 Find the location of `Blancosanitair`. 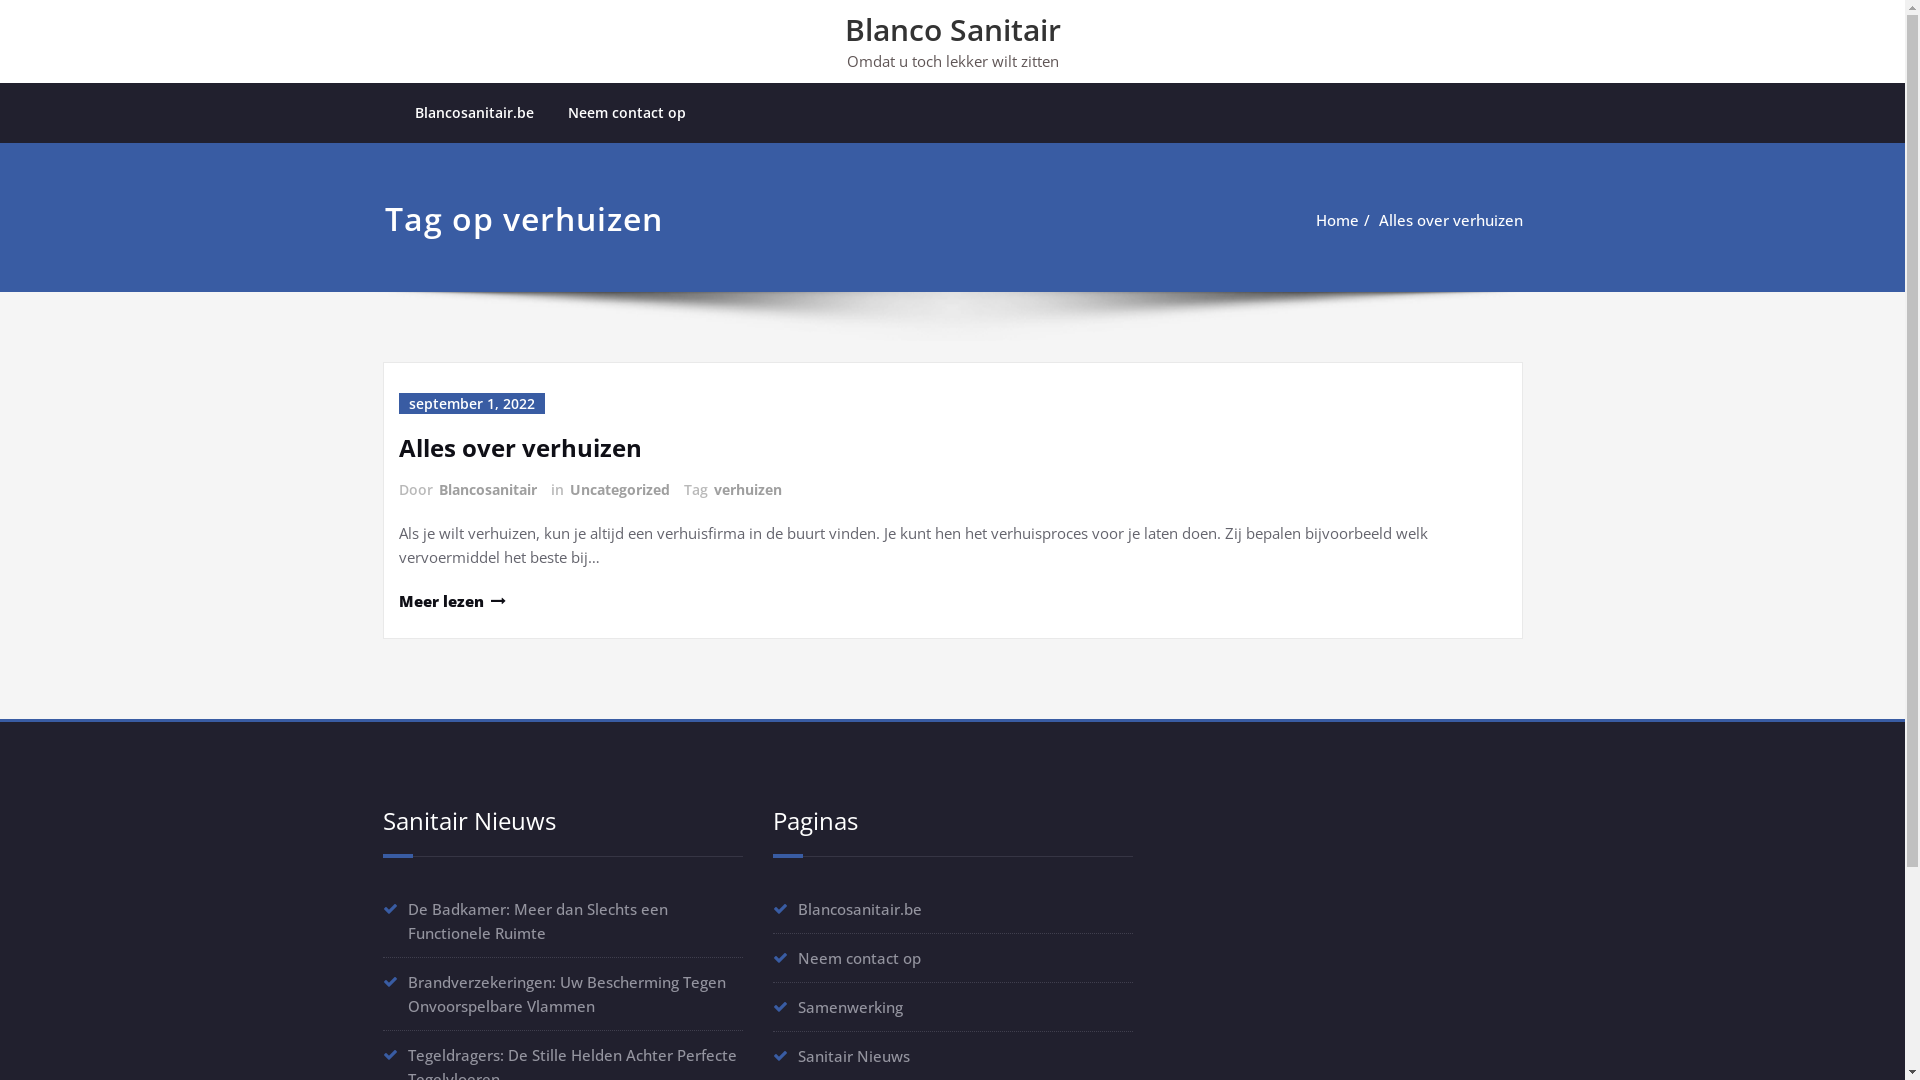

Blancosanitair is located at coordinates (486, 490).